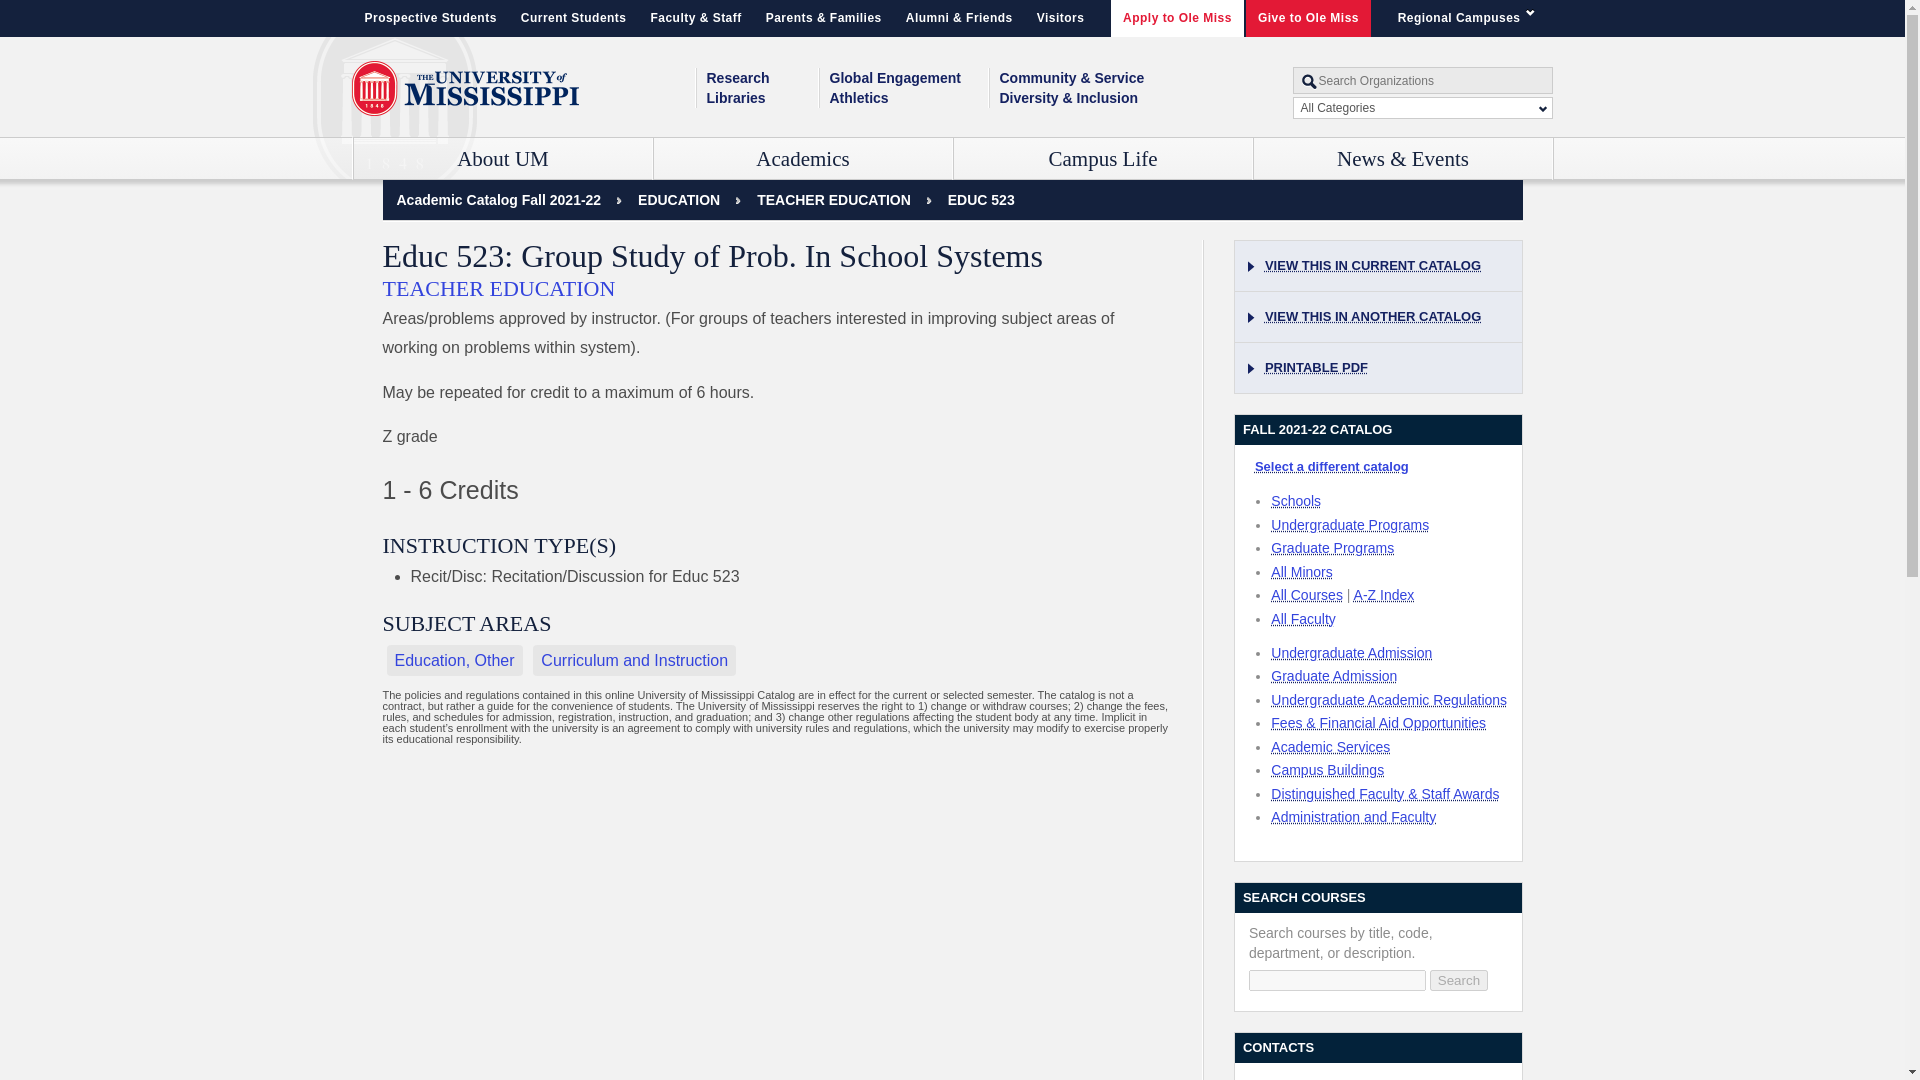 This screenshot has width=1920, height=1080. What do you see at coordinates (498, 200) in the screenshot?
I see `Catalog home page` at bounding box center [498, 200].